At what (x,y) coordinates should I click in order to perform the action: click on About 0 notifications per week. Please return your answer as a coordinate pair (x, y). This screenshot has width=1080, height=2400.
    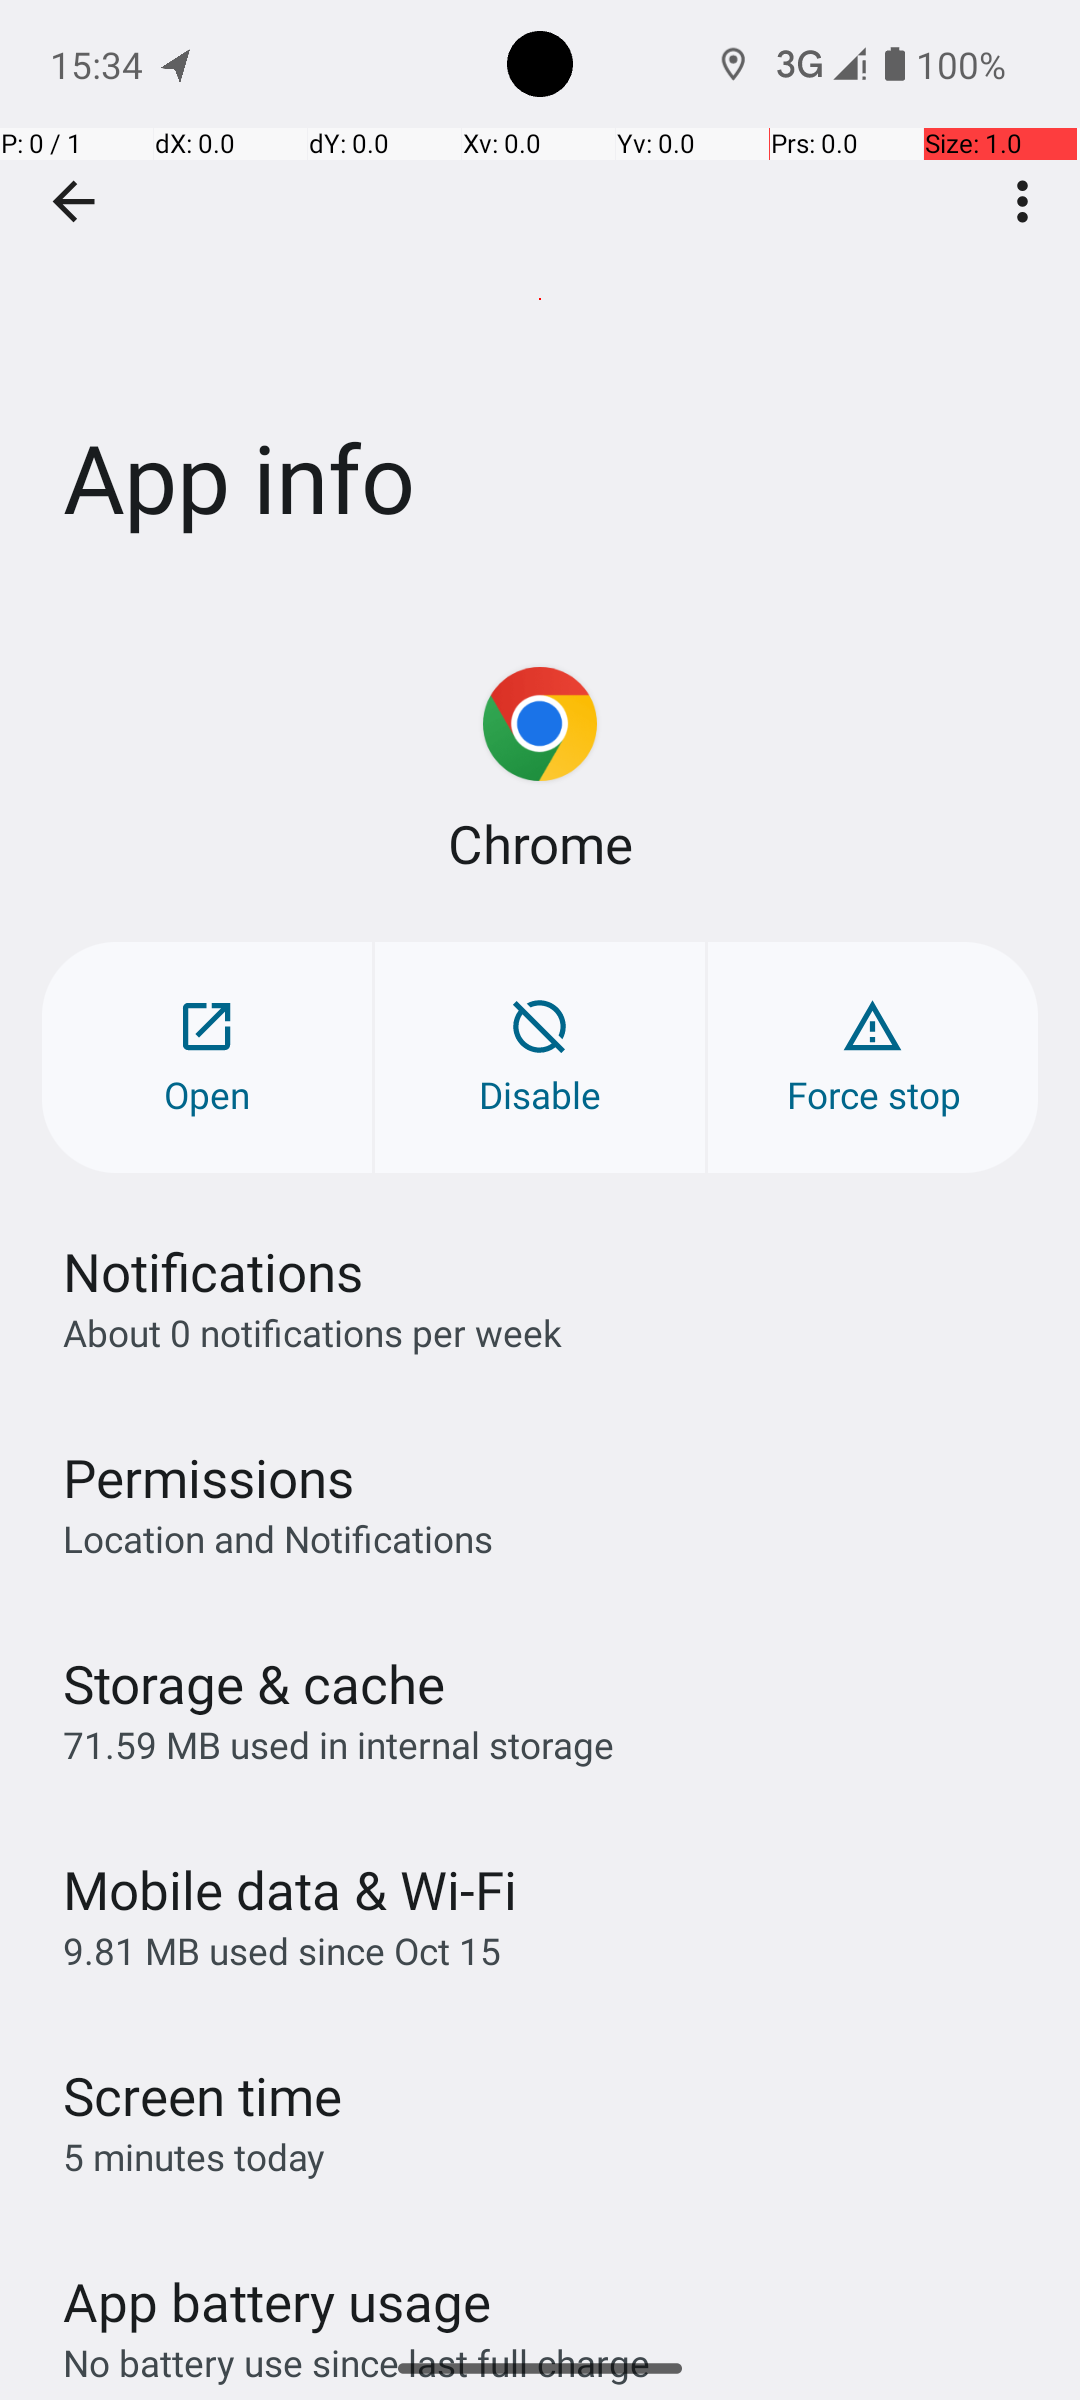
    Looking at the image, I should click on (312, 1332).